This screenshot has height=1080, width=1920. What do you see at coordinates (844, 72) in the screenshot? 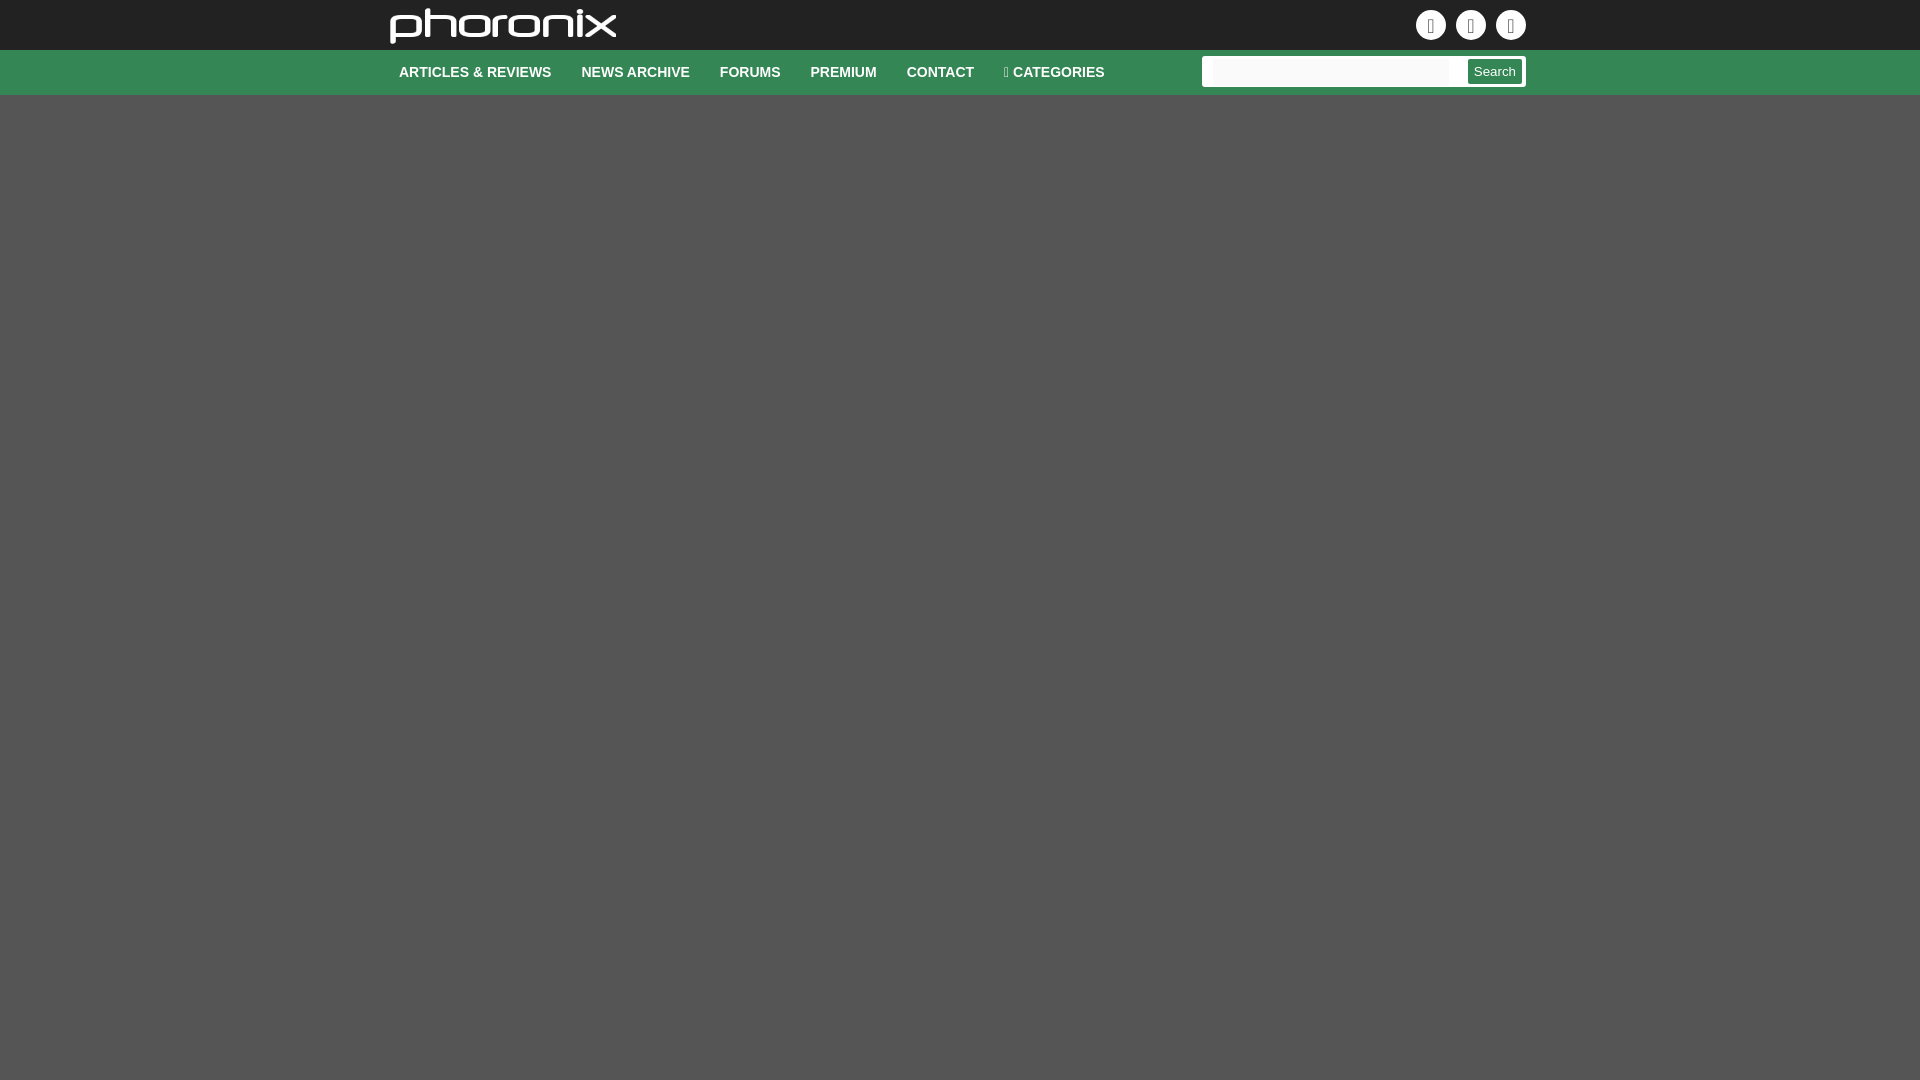
I see `PREMIUM` at bounding box center [844, 72].